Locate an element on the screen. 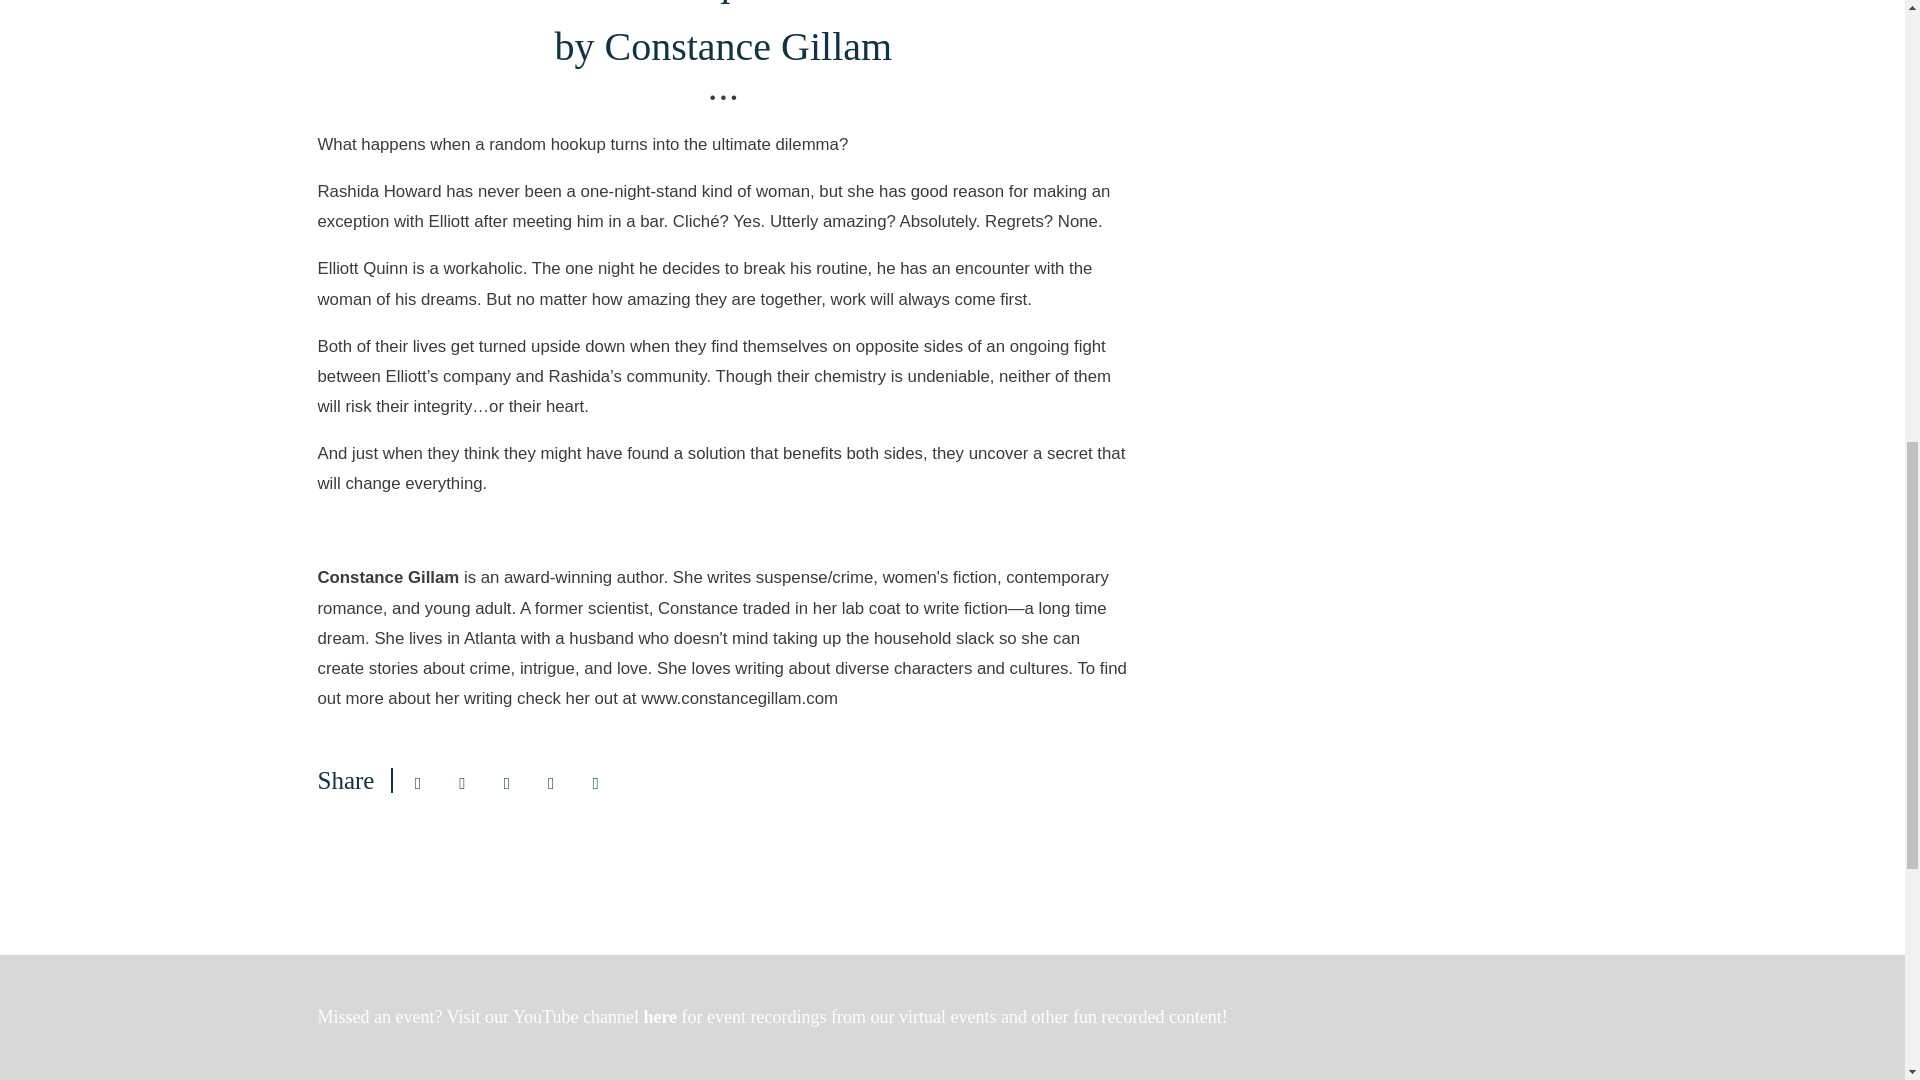  Share on pinterest is located at coordinates (550, 783).